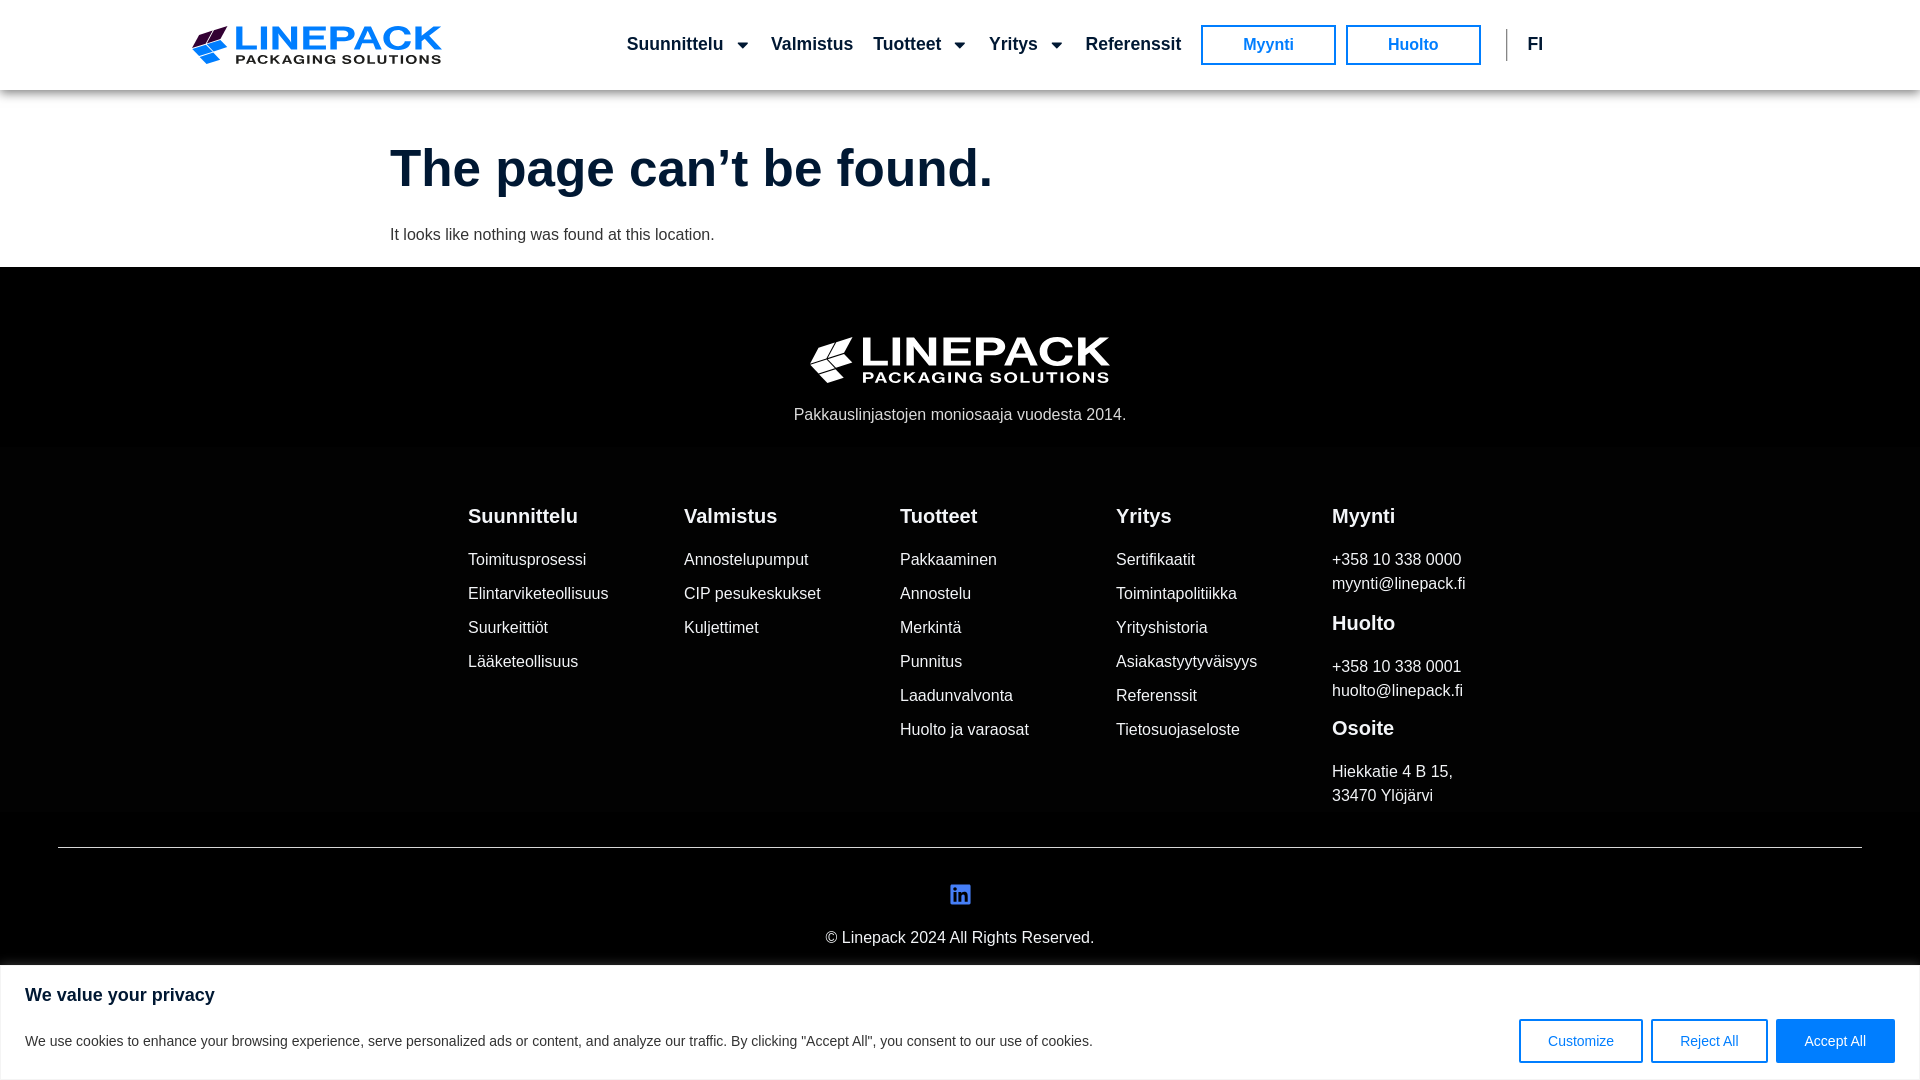 This screenshot has height=1080, width=1920. What do you see at coordinates (920, 44) in the screenshot?
I see `Tuotteet` at bounding box center [920, 44].